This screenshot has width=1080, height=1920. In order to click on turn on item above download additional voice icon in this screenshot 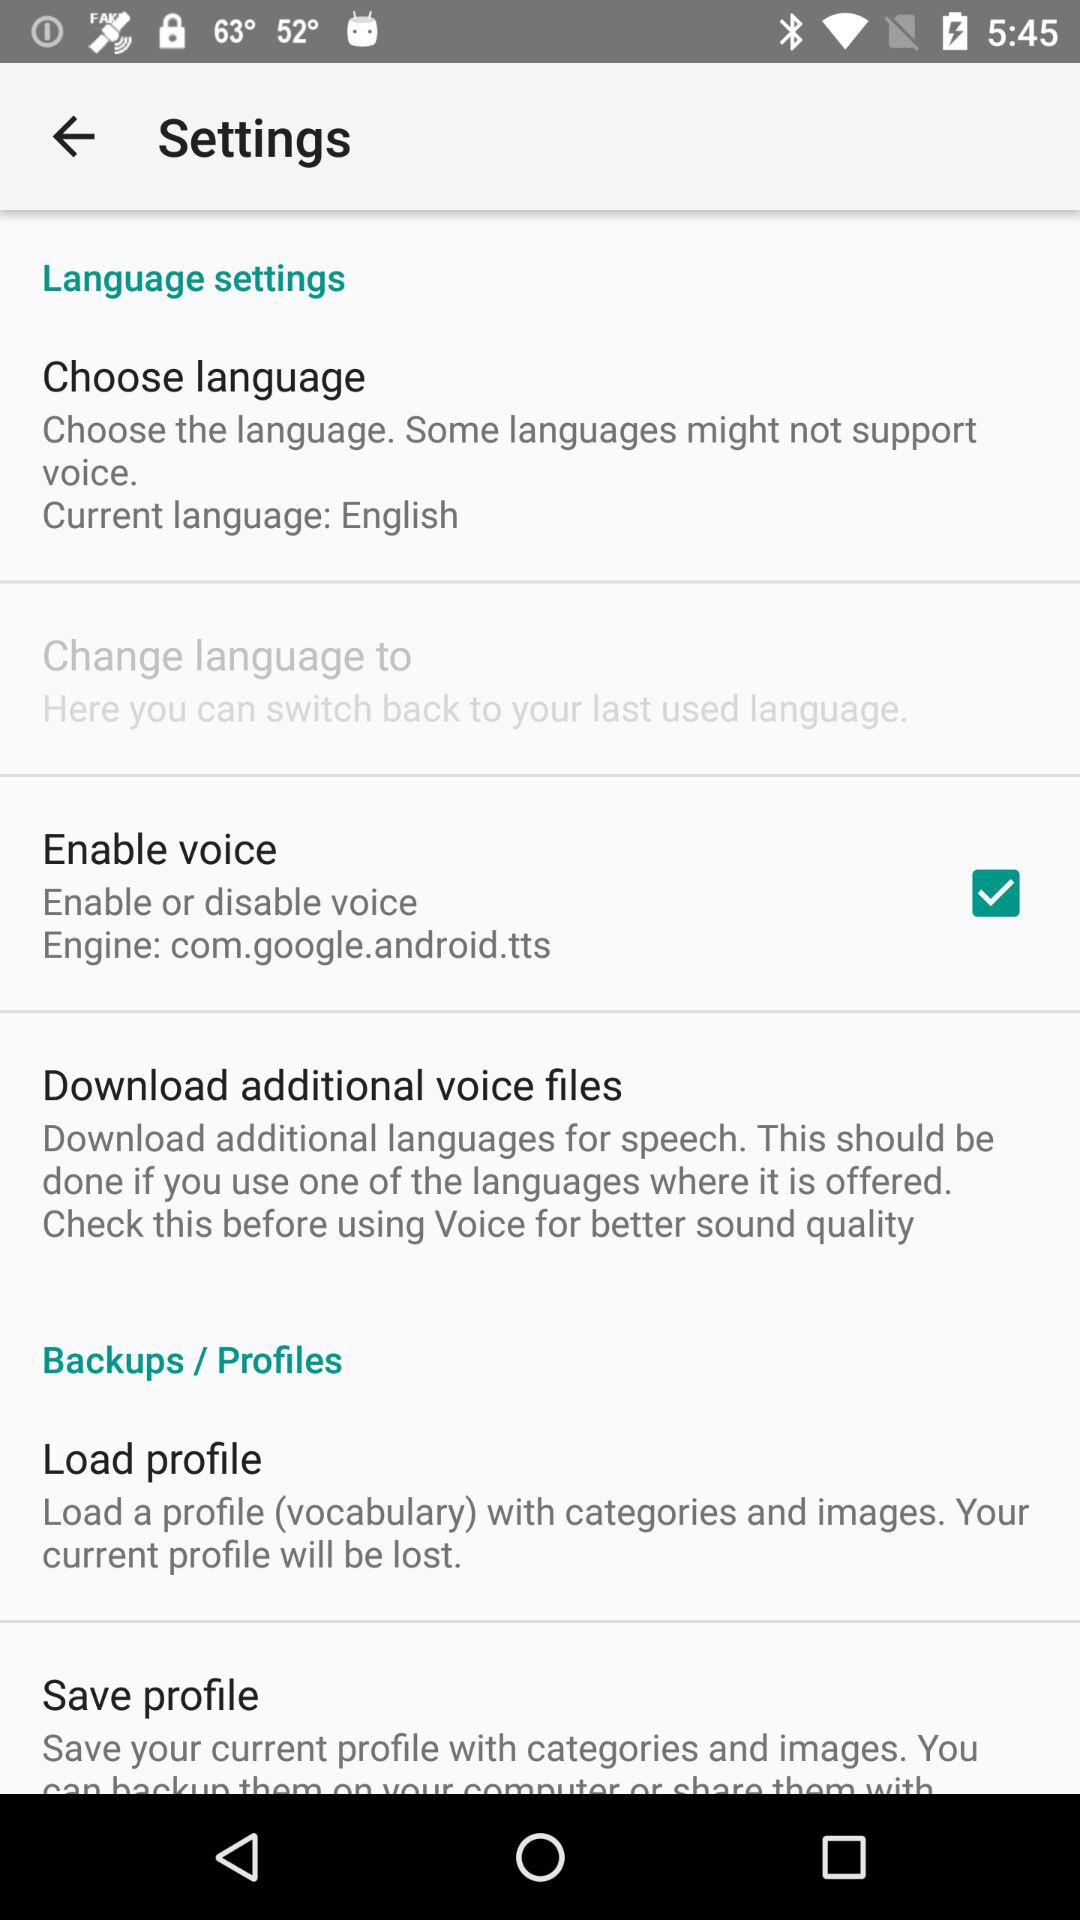, I will do `click(296, 922)`.